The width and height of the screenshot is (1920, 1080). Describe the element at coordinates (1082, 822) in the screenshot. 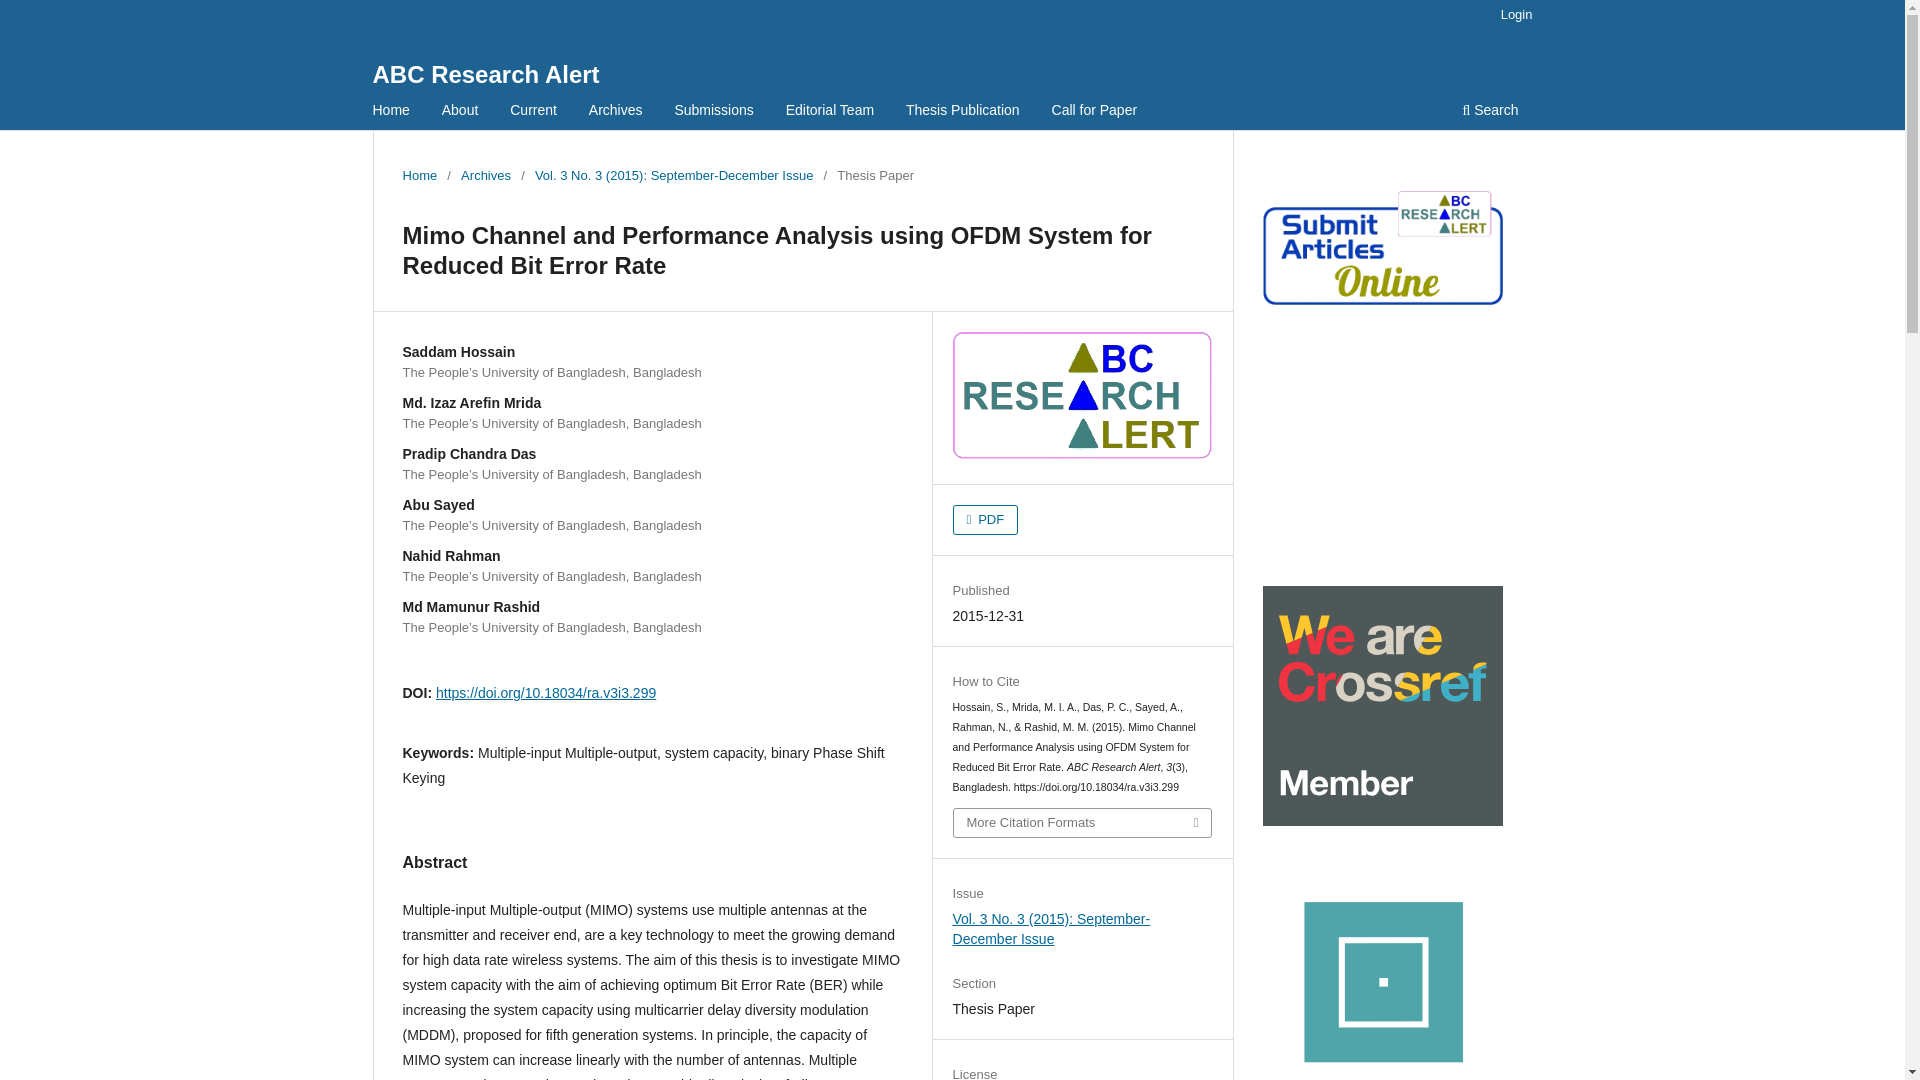

I see `More Citation Formats` at that location.